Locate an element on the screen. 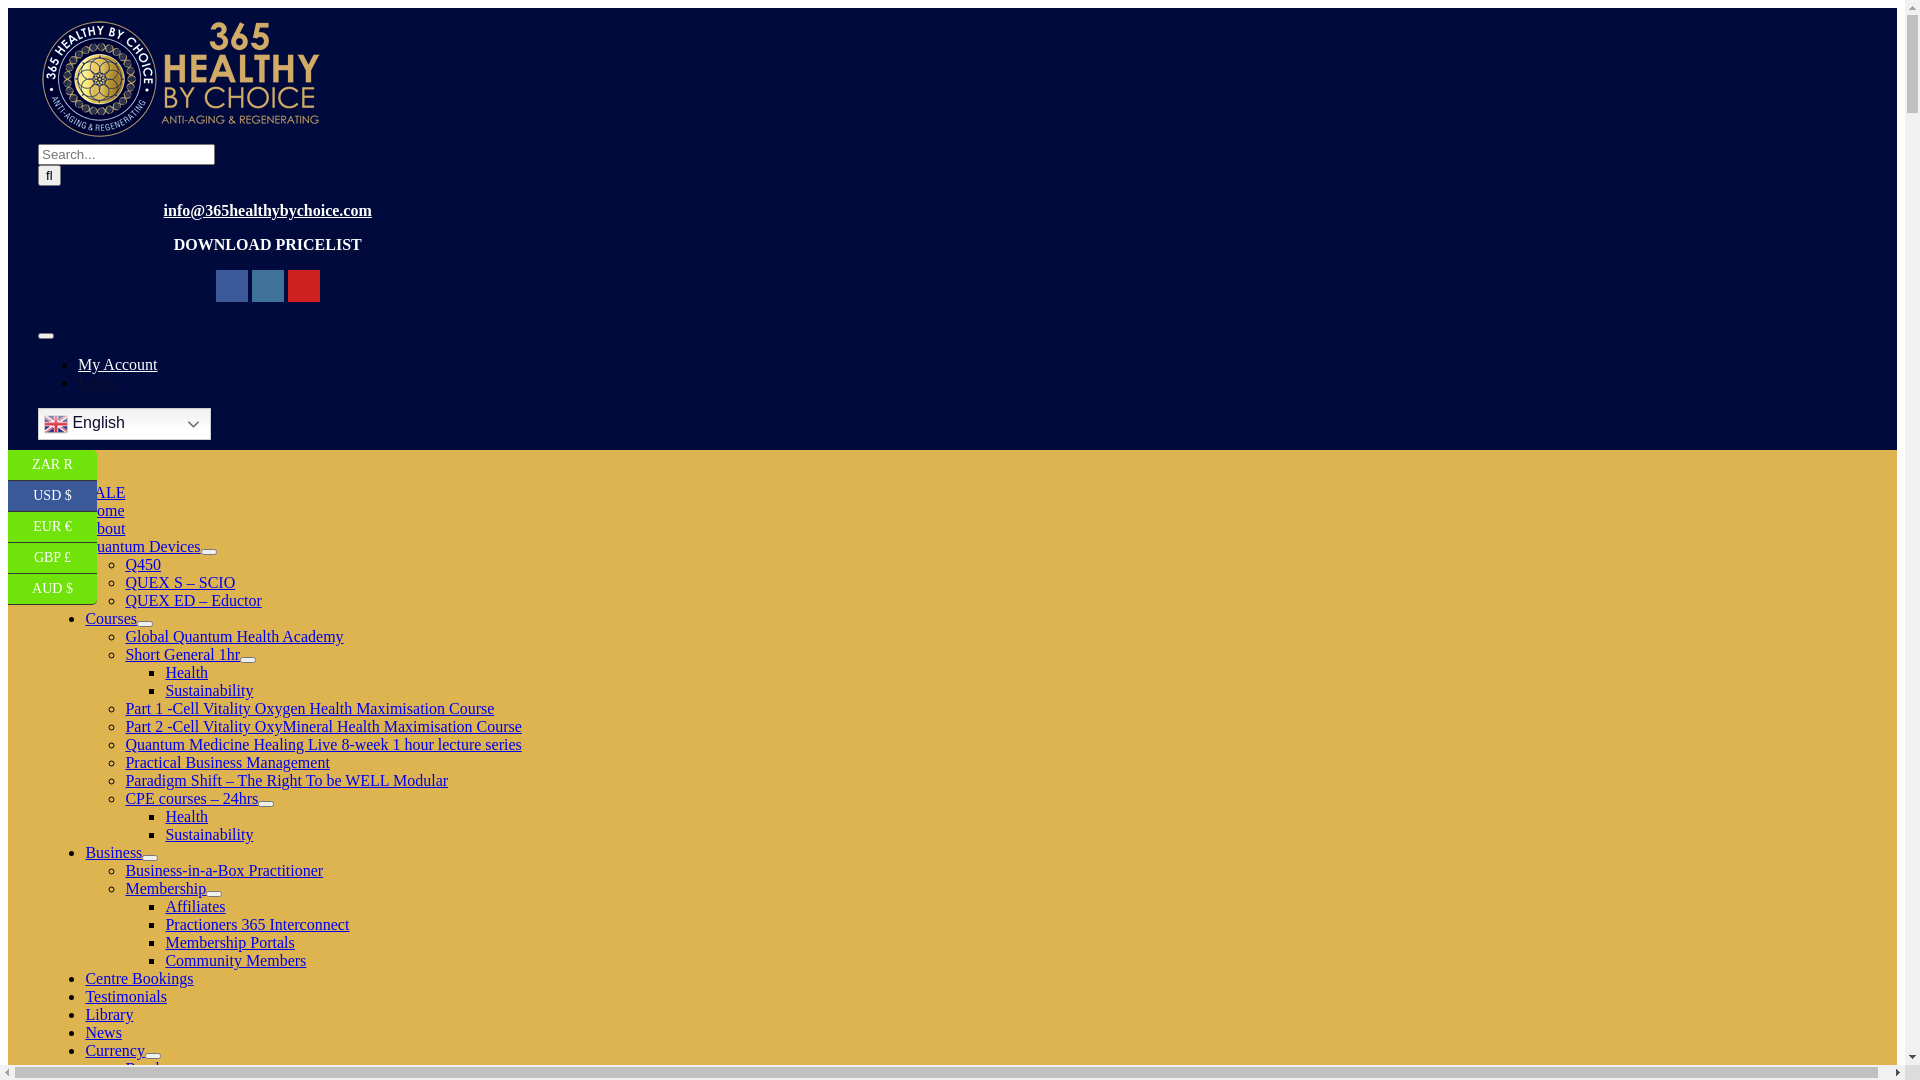 This screenshot has width=1920, height=1080. Community Members is located at coordinates (236, 960).